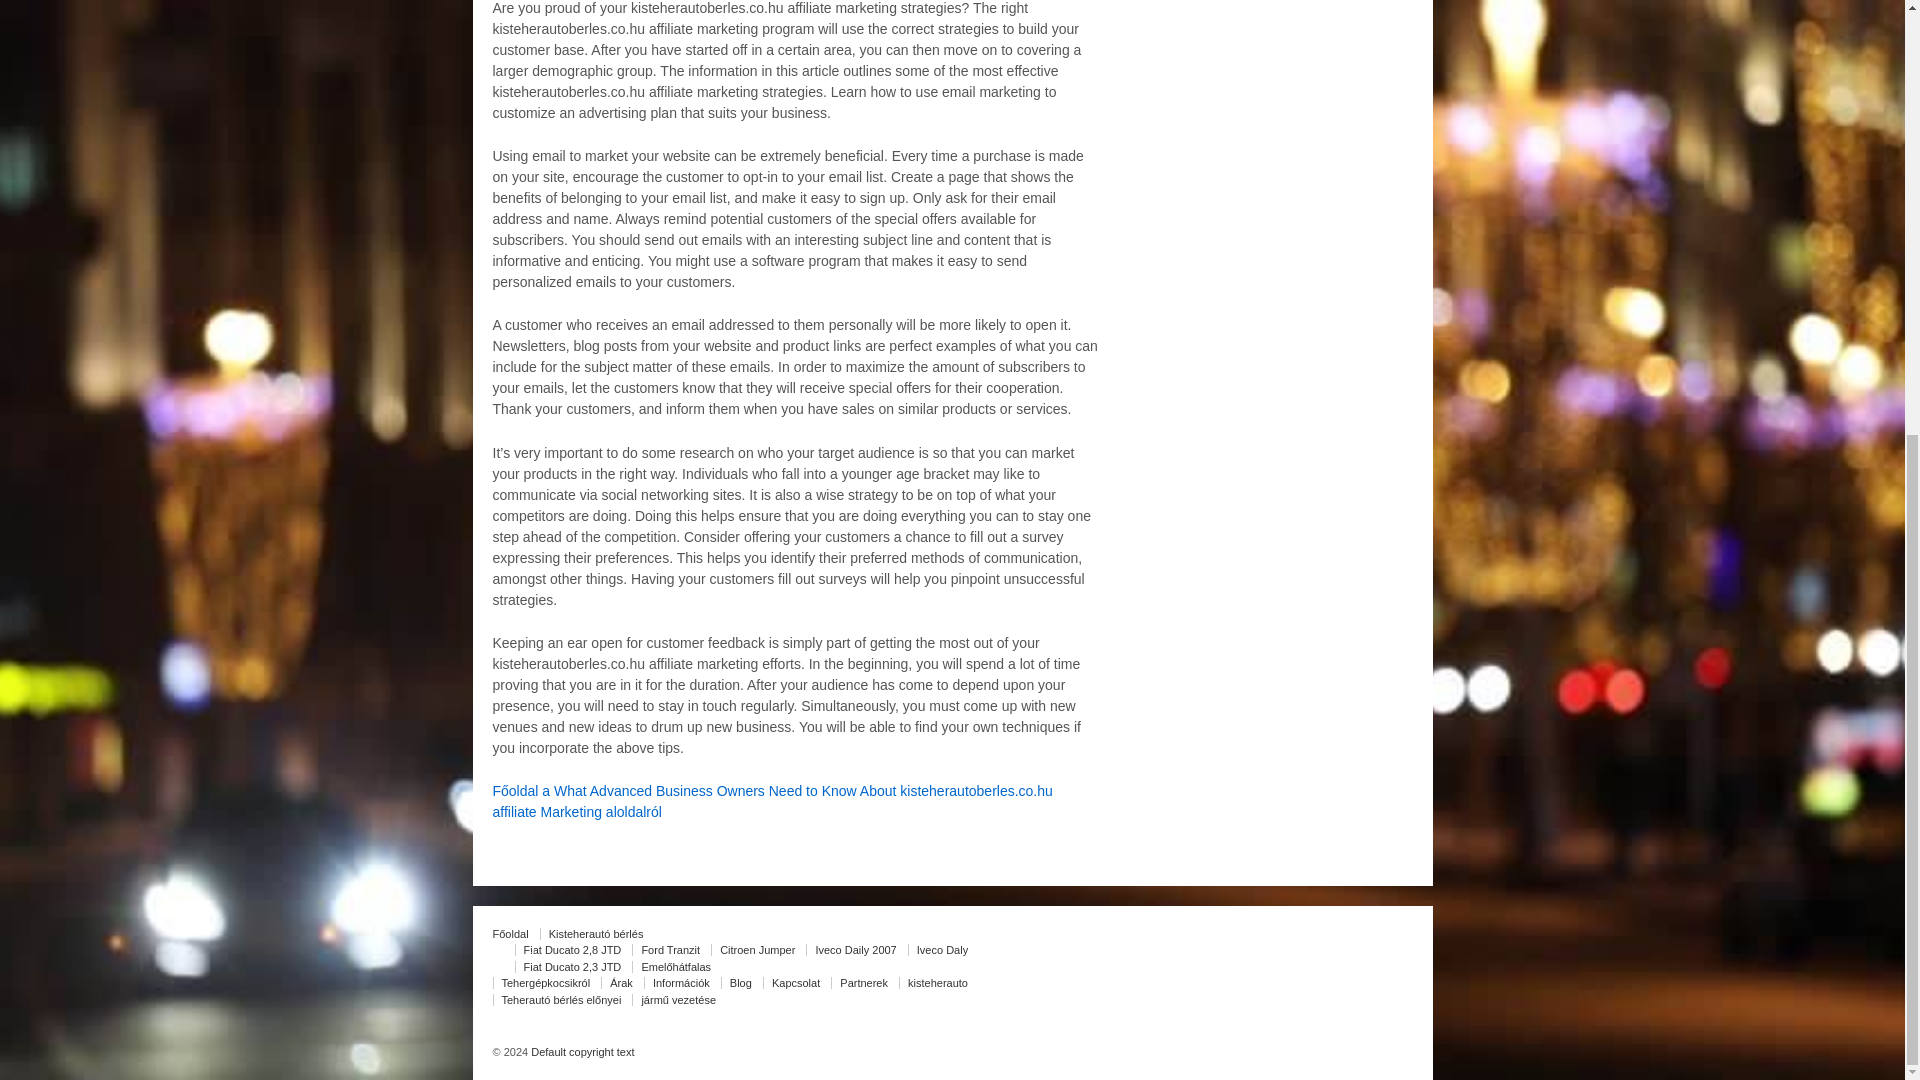  Describe the element at coordinates (936, 983) in the screenshot. I see `kisteherauto` at that location.